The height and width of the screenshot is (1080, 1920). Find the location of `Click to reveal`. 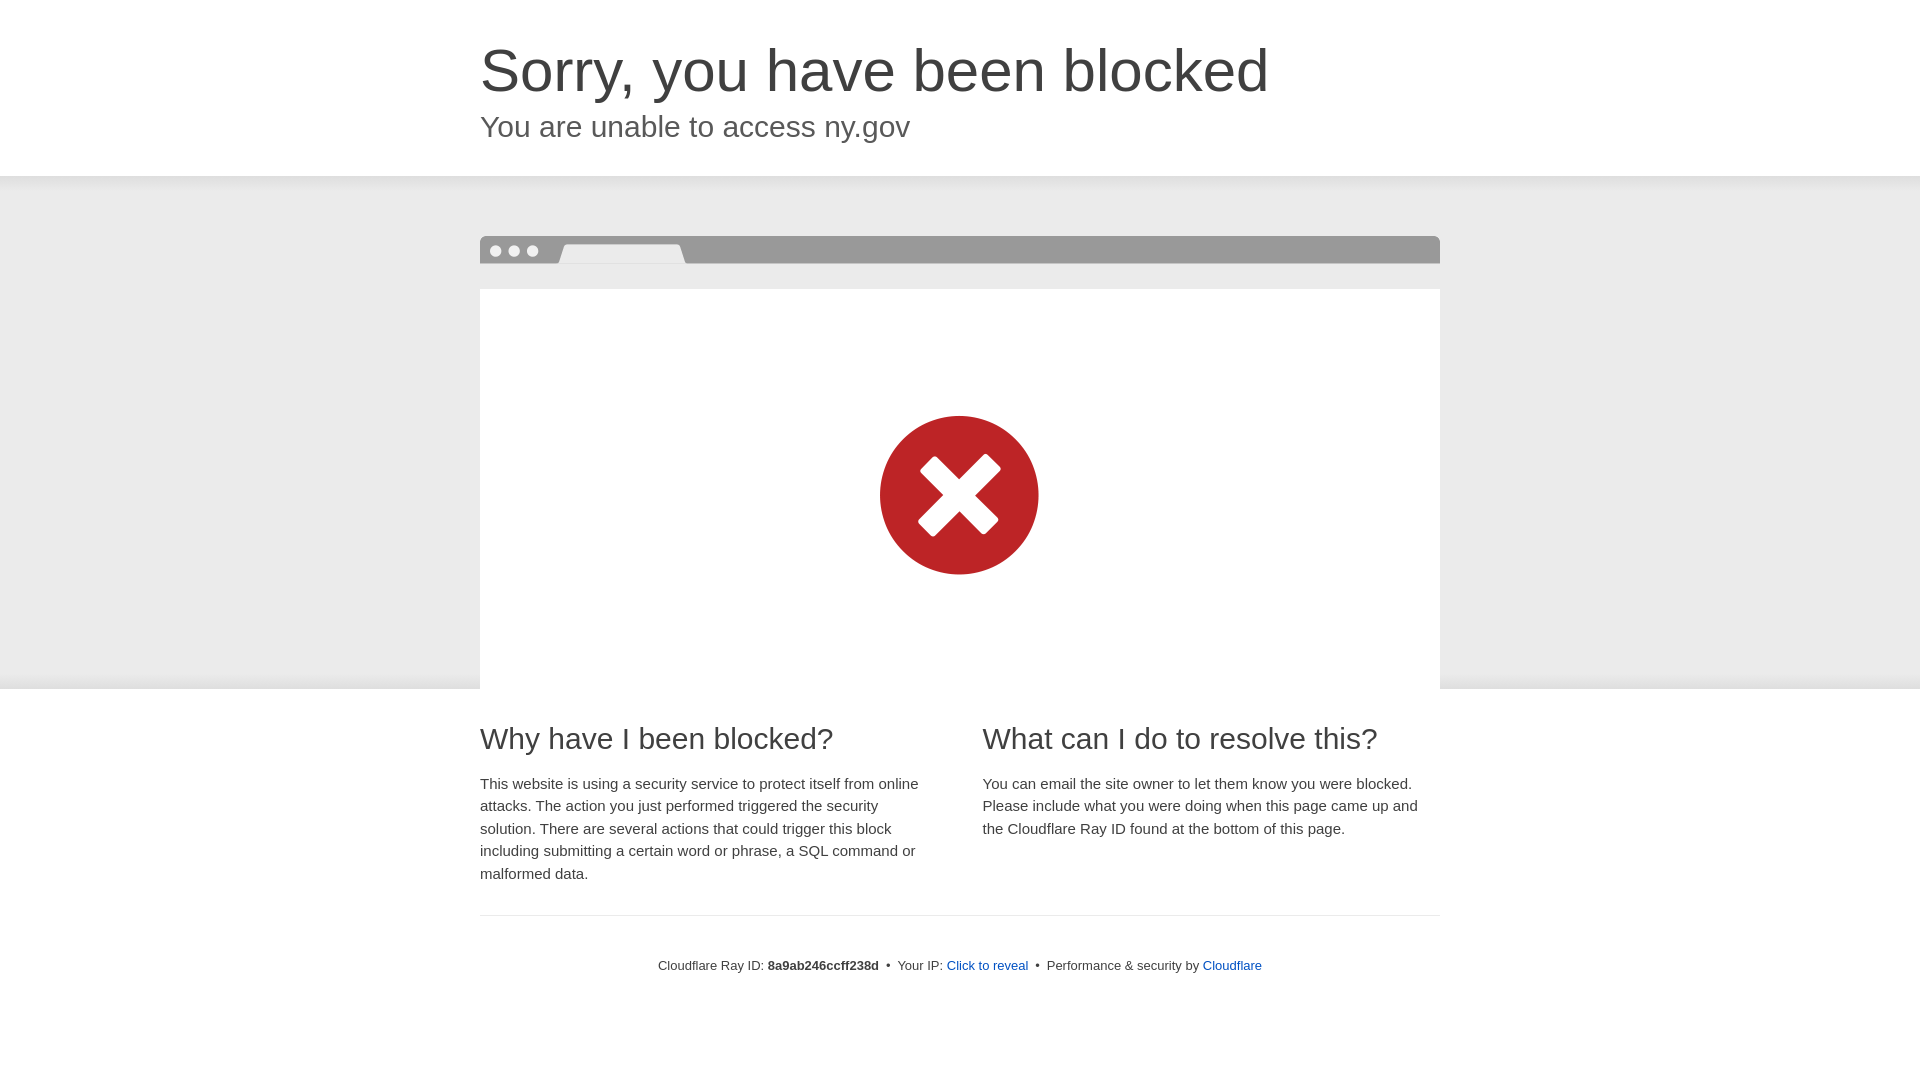

Click to reveal is located at coordinates (988, 966).